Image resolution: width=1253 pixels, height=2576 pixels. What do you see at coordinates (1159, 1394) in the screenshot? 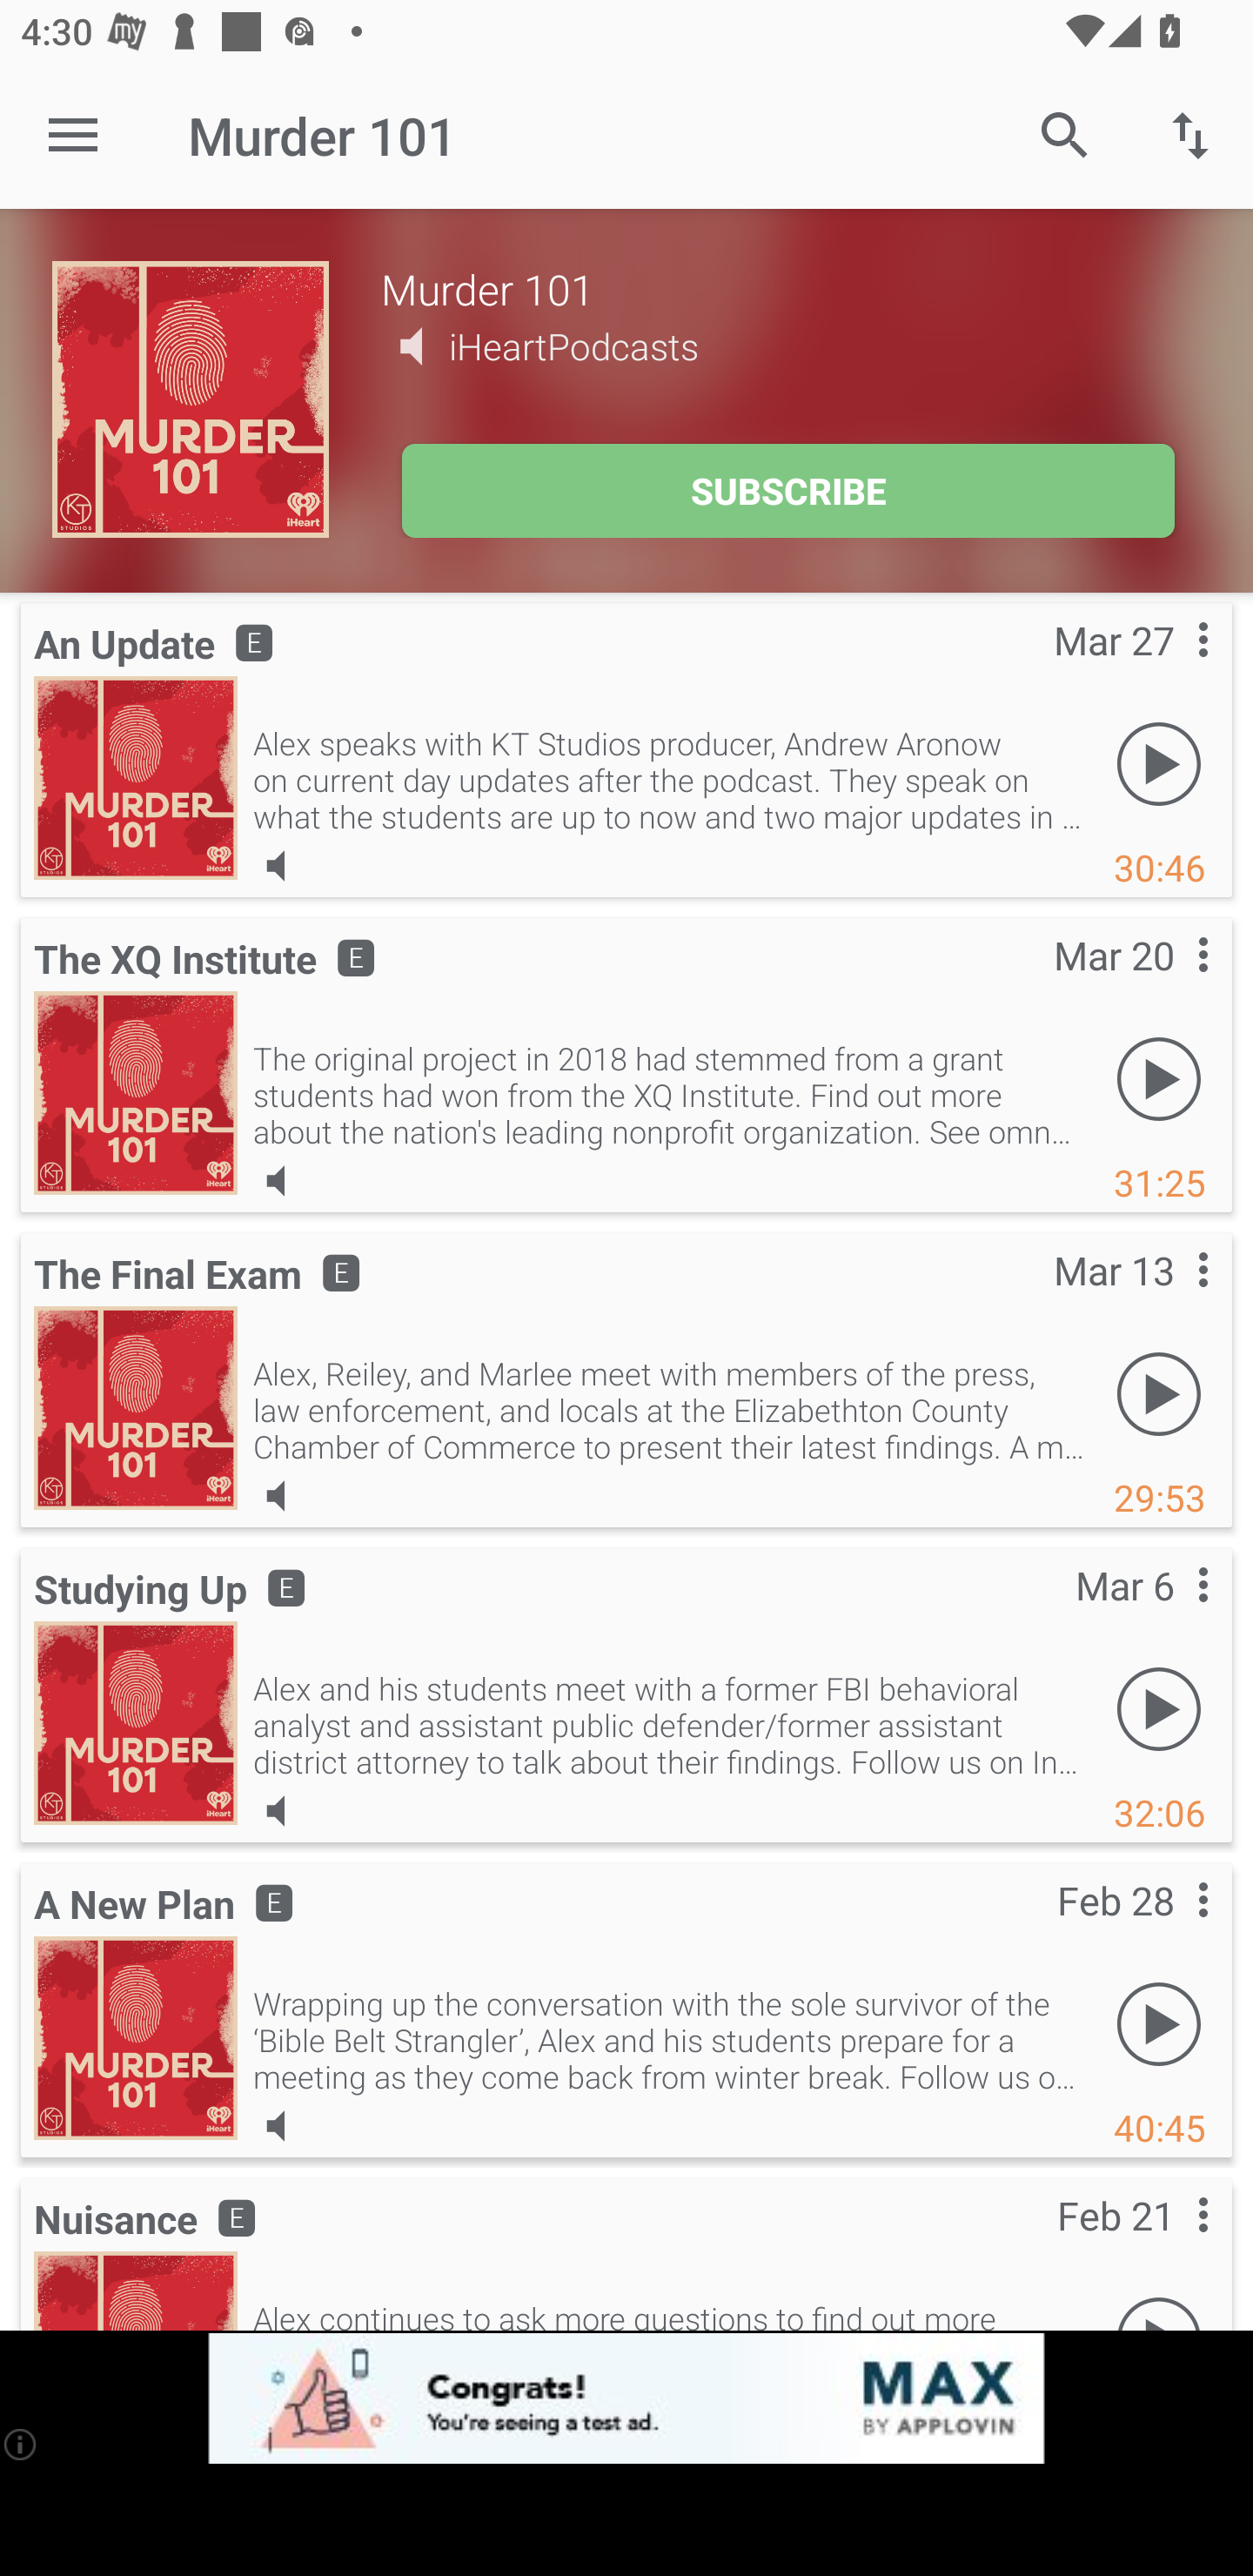
I see `Play` at bounding box center [1159, 1394].